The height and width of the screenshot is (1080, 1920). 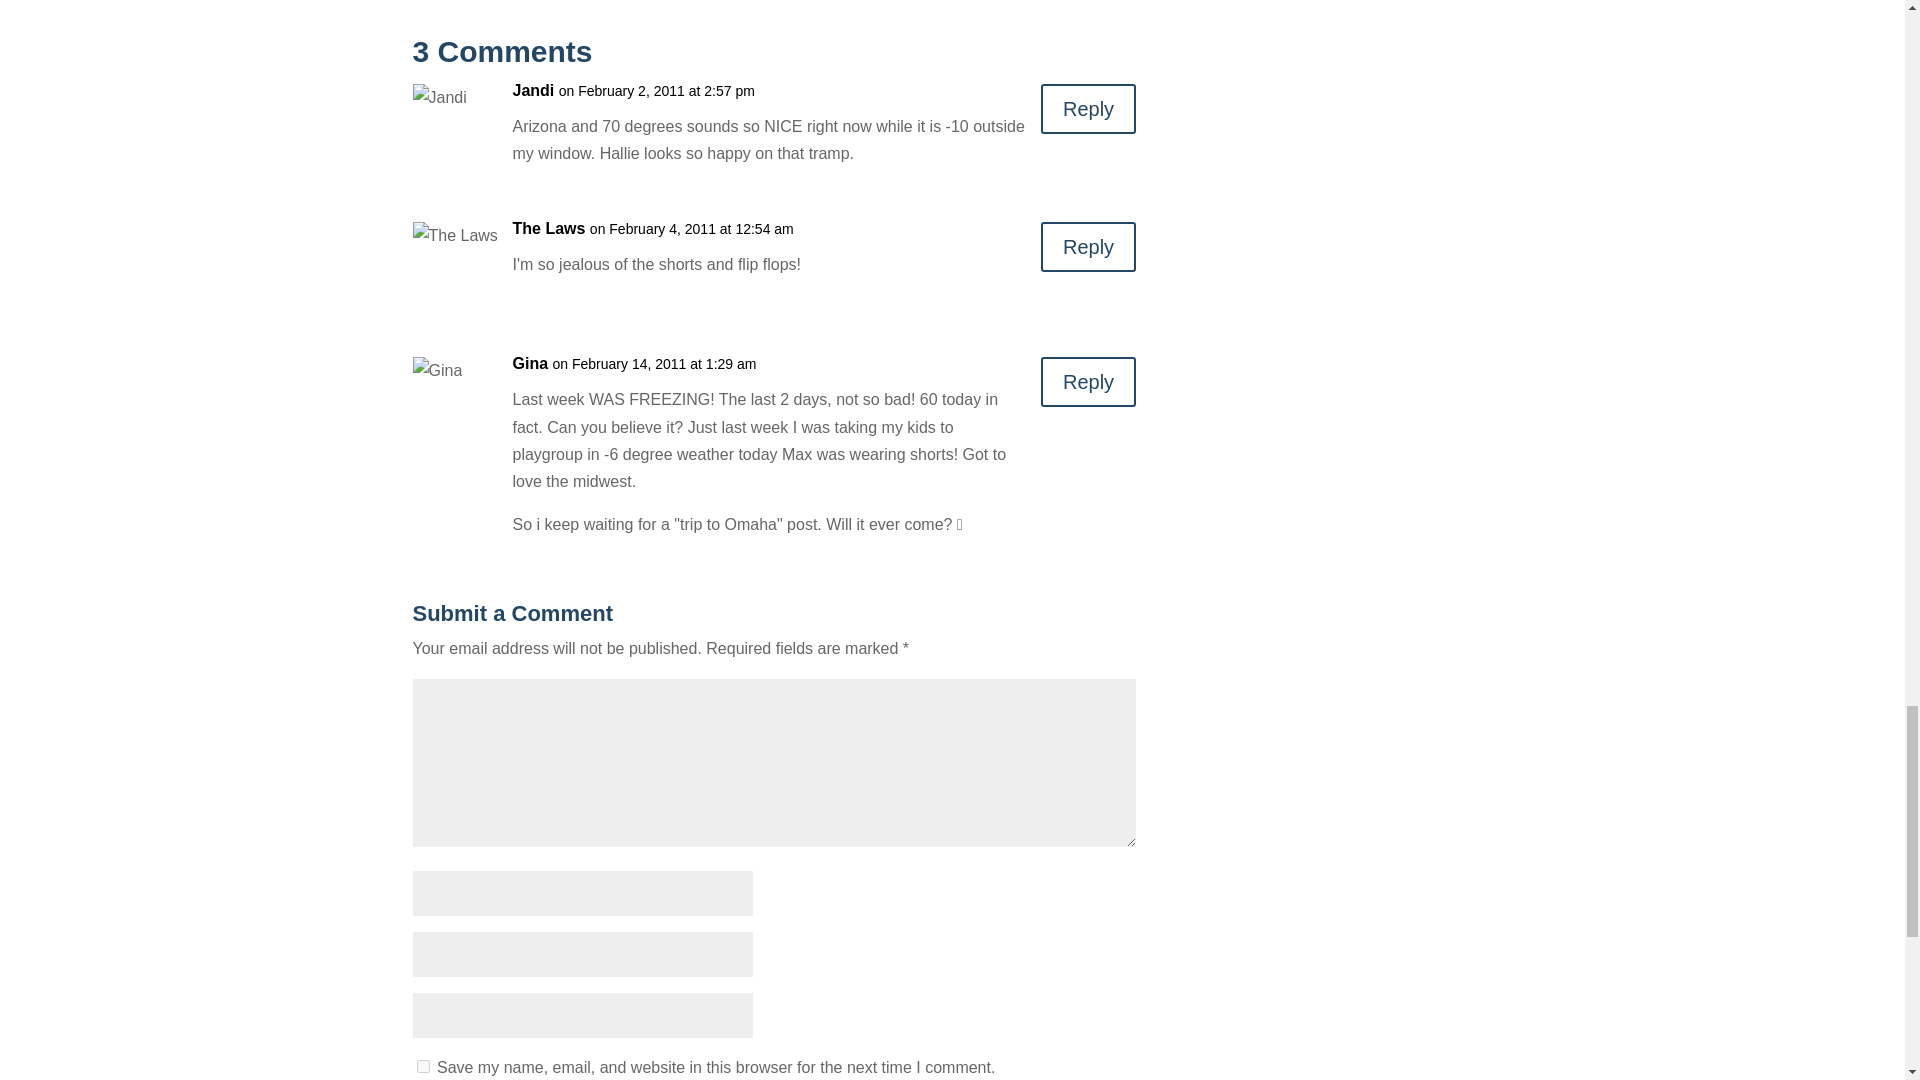 I want to click on The Laws, so click(x=548, y=228).